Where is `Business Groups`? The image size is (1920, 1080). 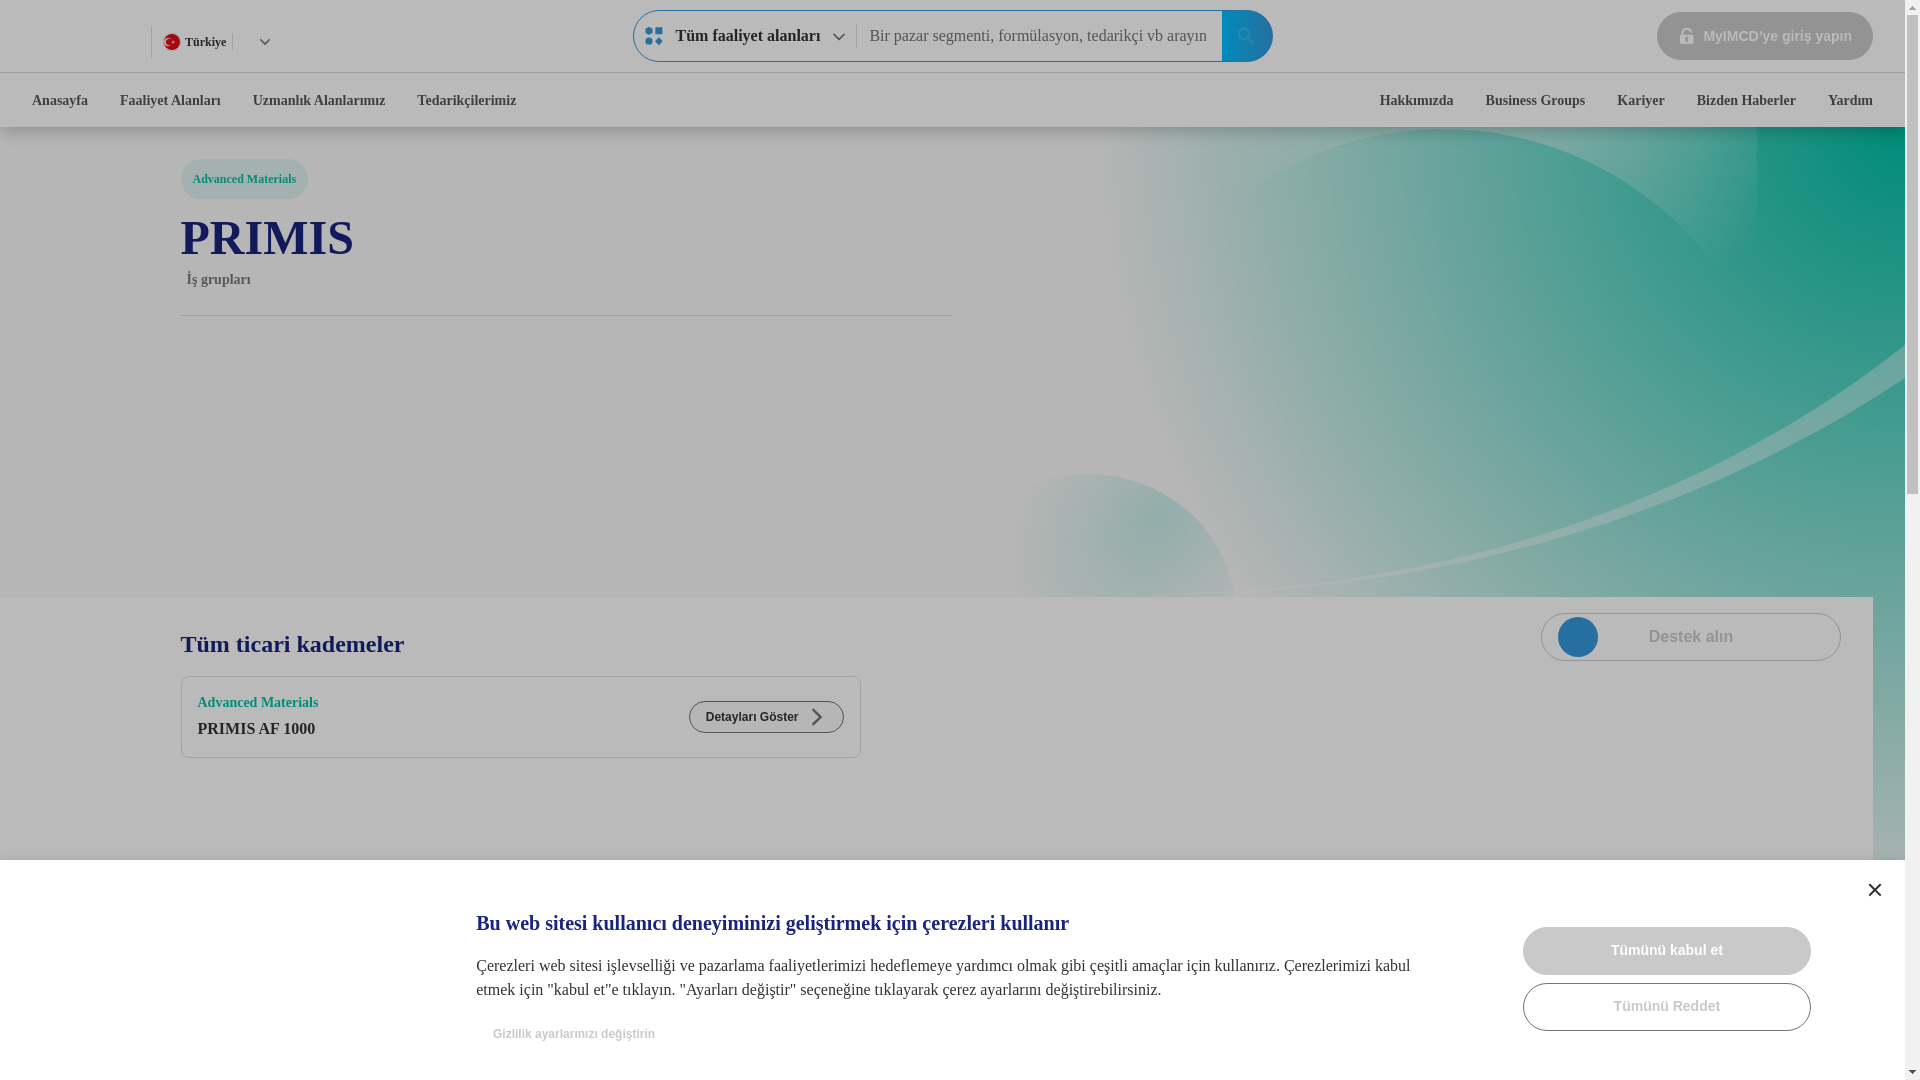
Business Groups is located at coordinates (1536, 100).